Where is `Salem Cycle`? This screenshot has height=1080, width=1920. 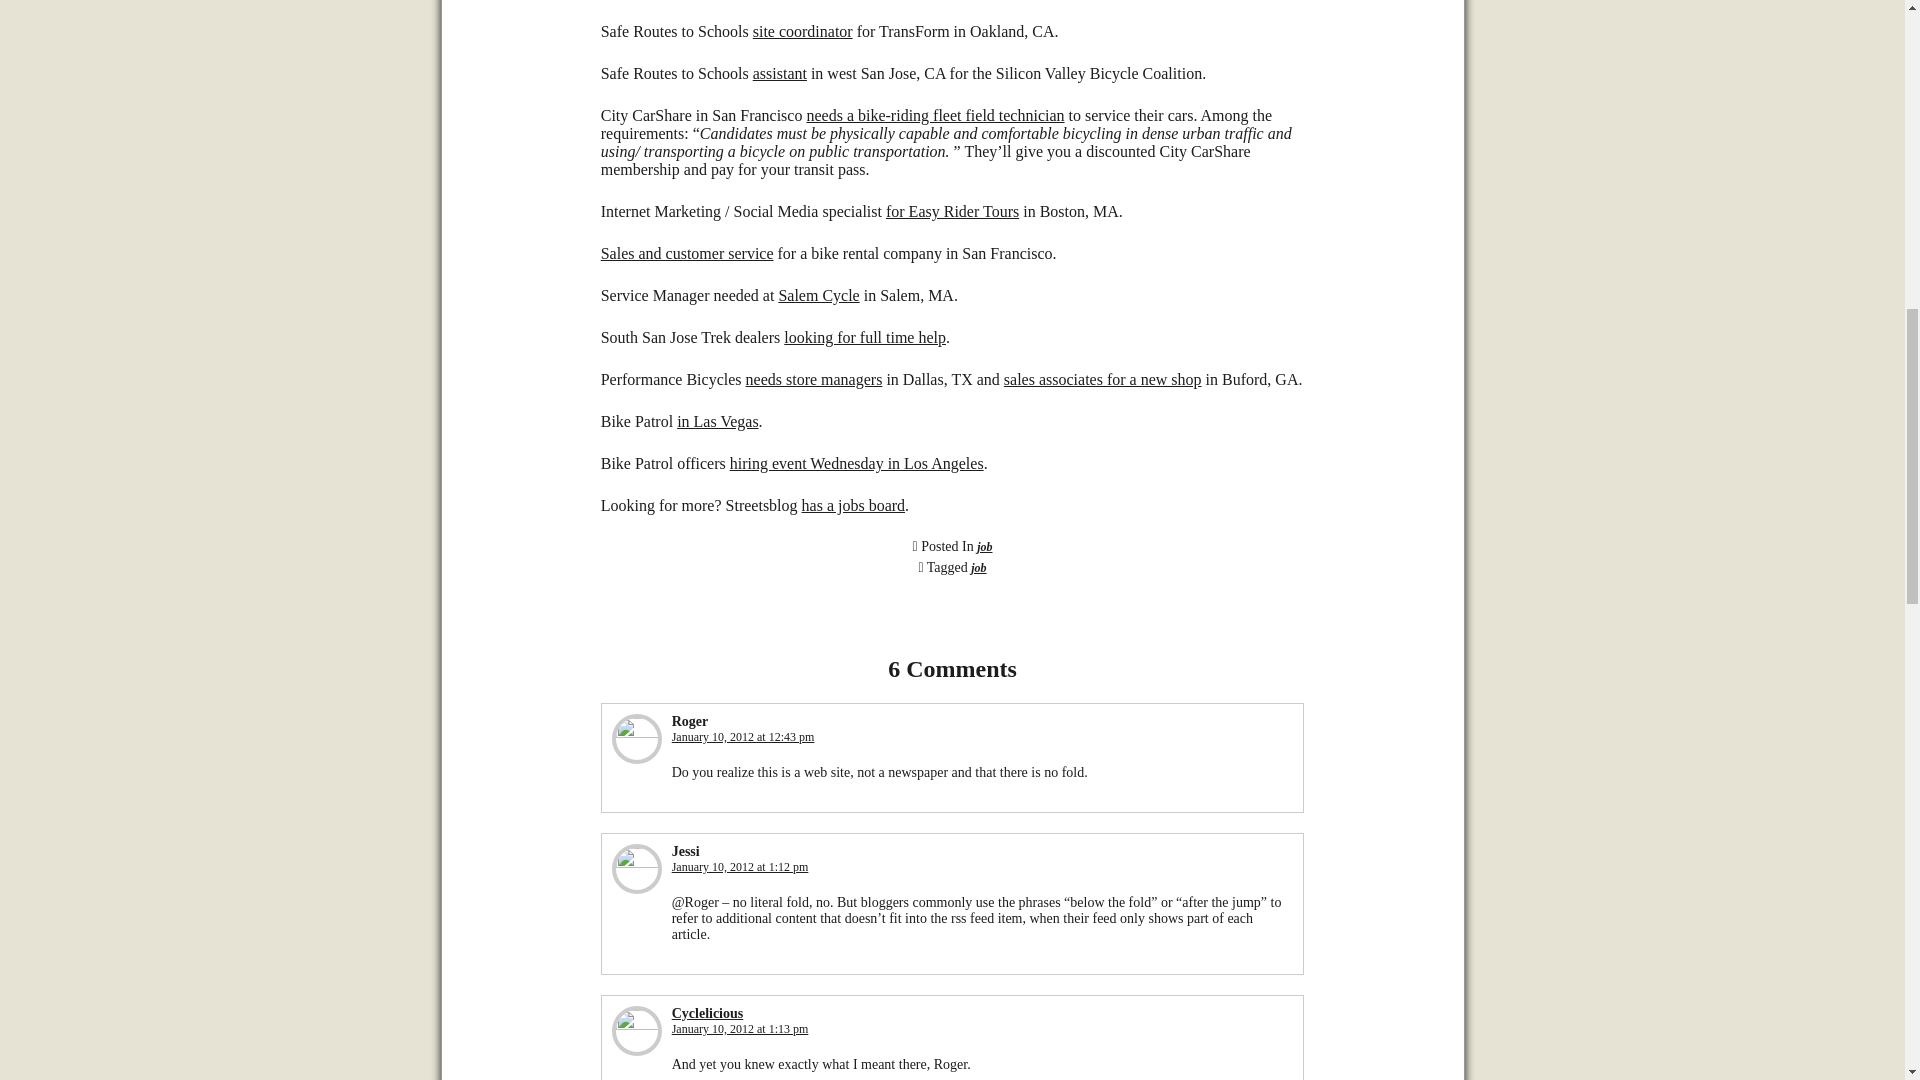 Salem Cycle is located at coordinates (818, 295).